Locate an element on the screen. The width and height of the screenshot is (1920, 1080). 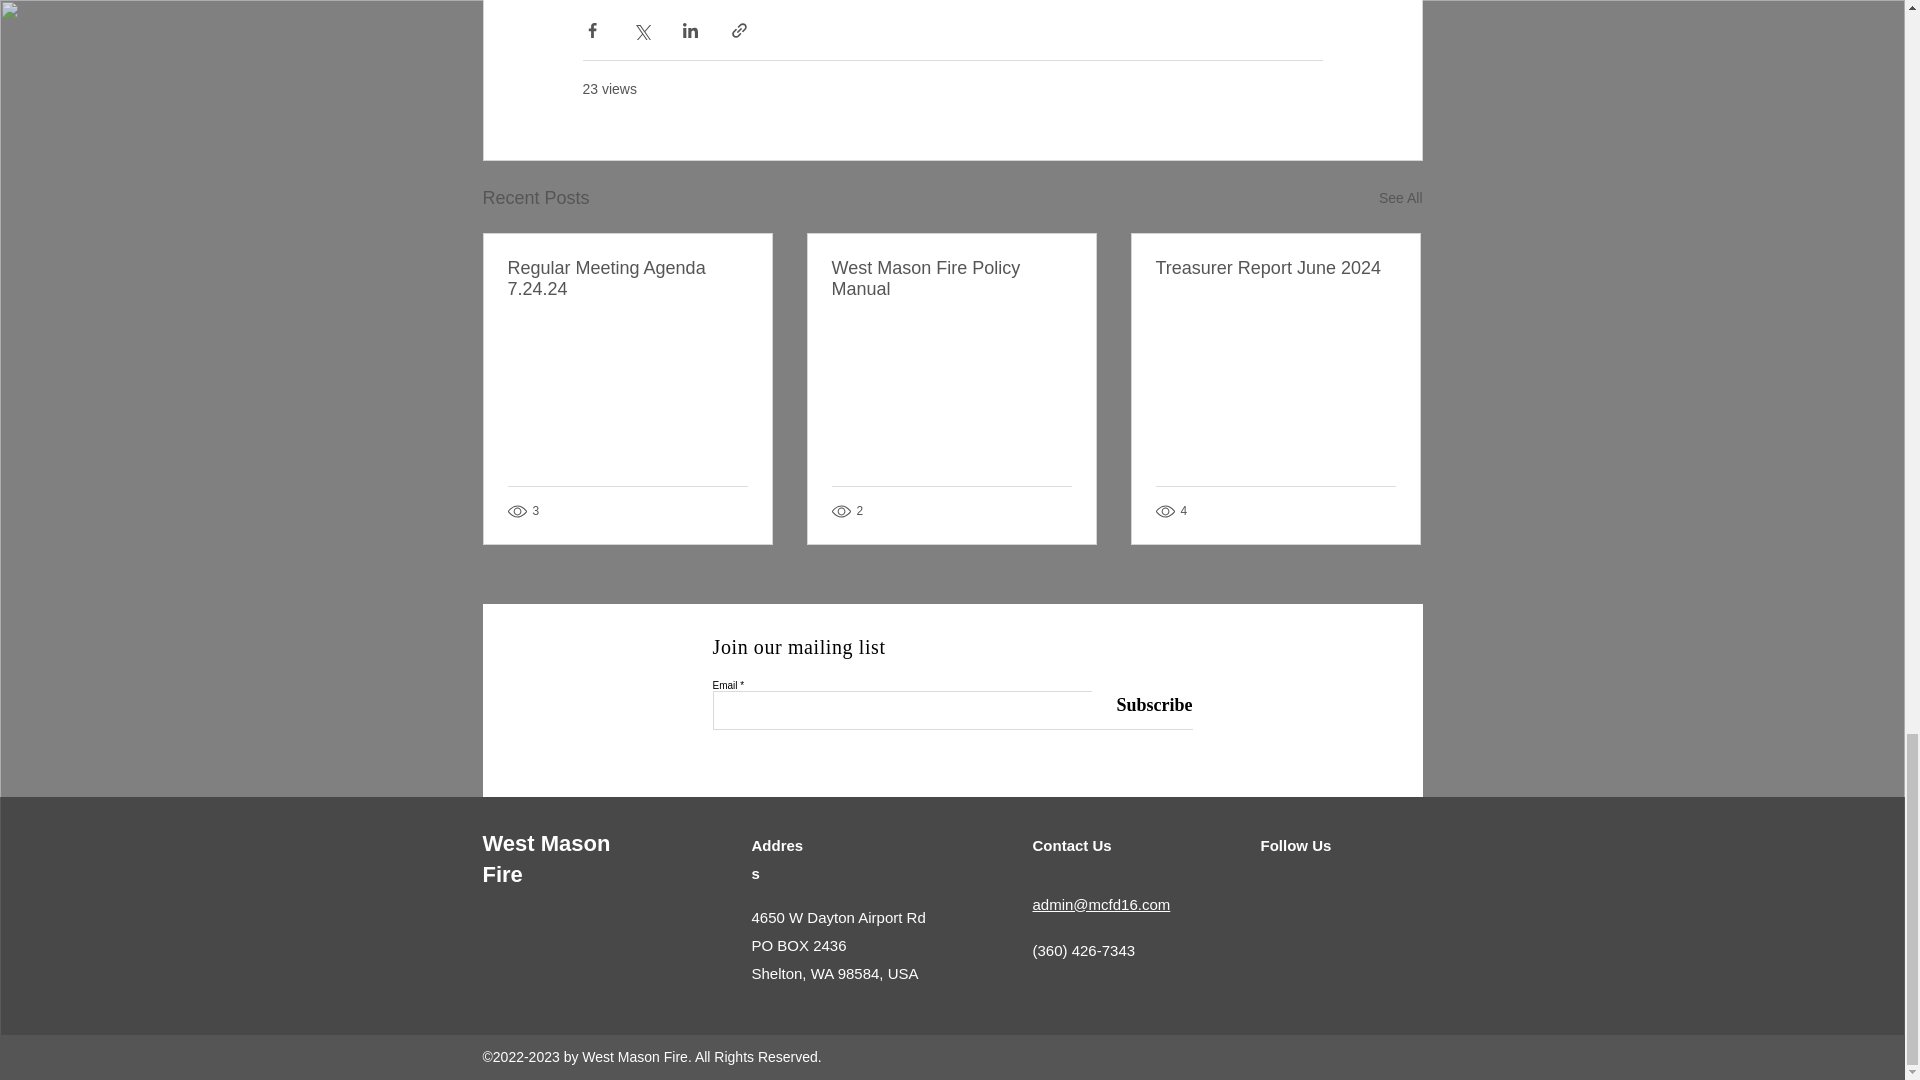
West Mason Fire Policy Manual is located at coordinates (951, 279).